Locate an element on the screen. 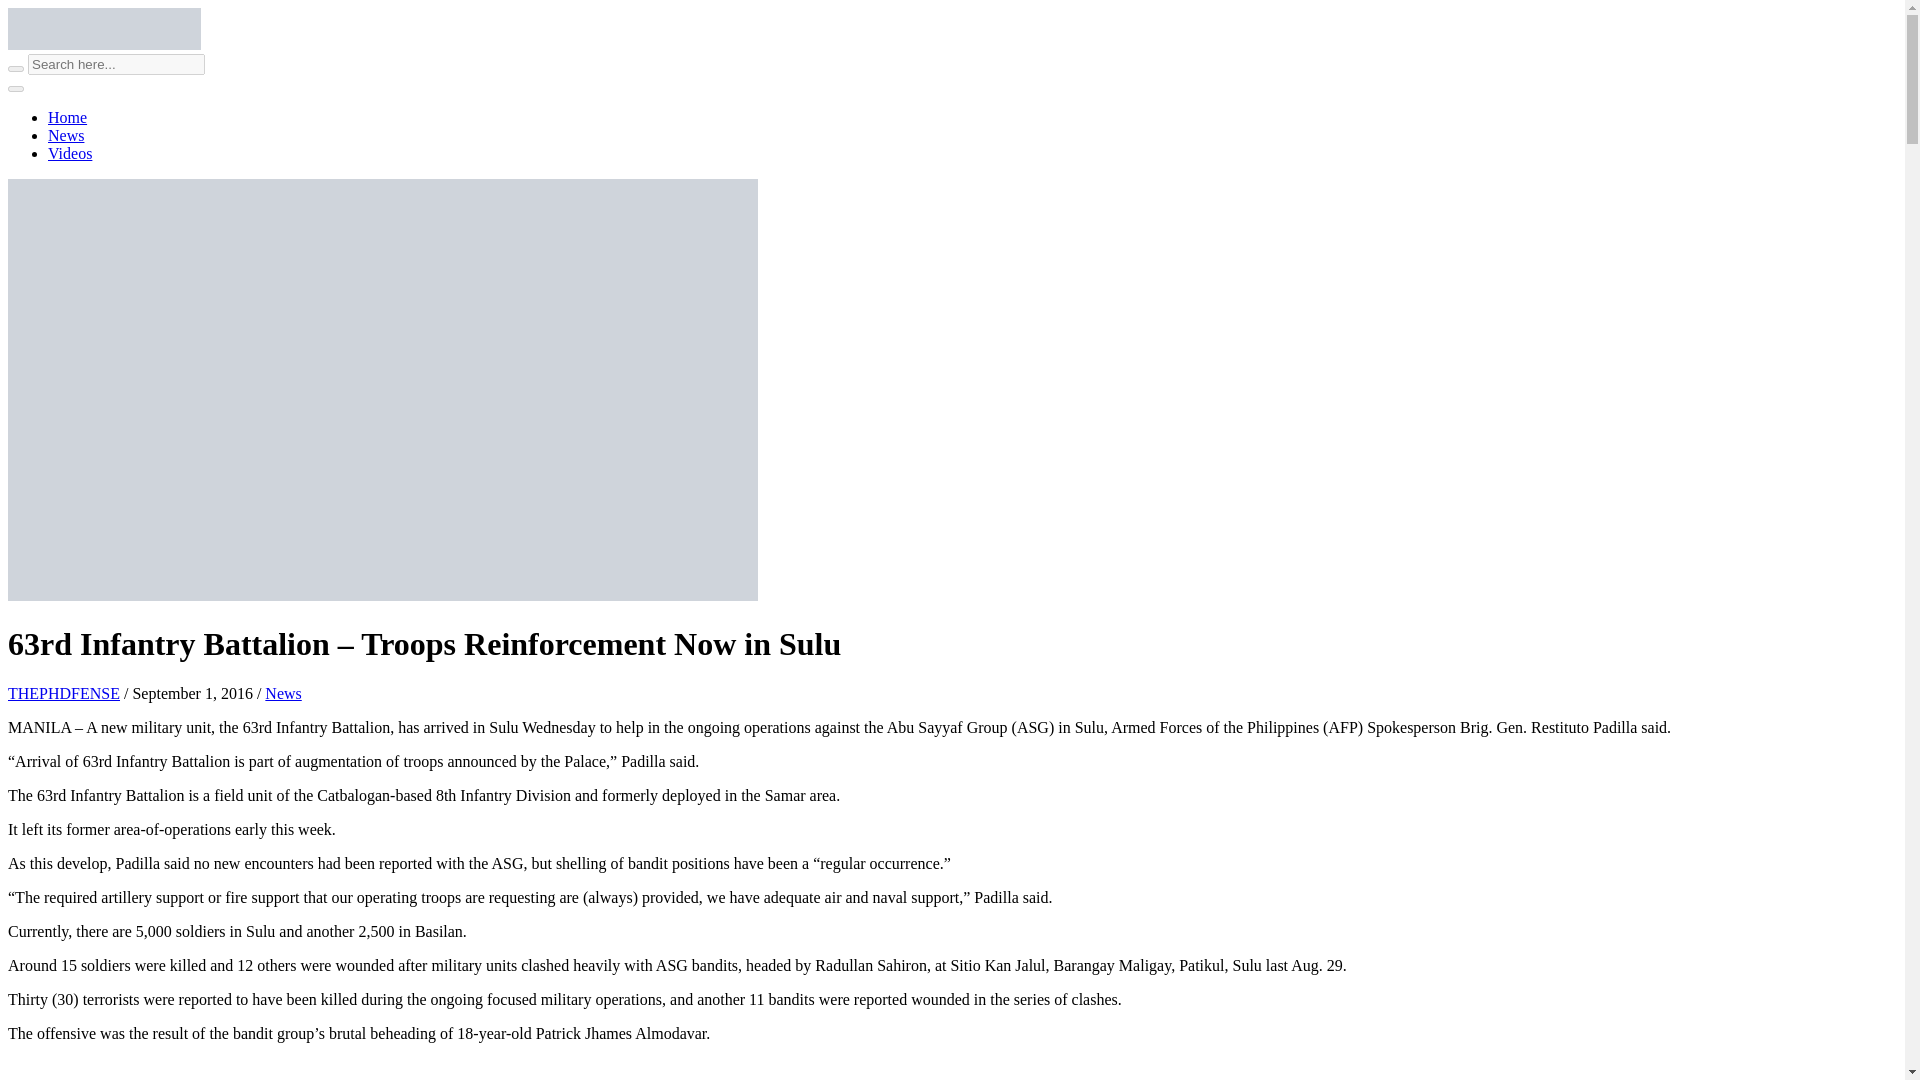  Videos is located at coordinates (70, 153).